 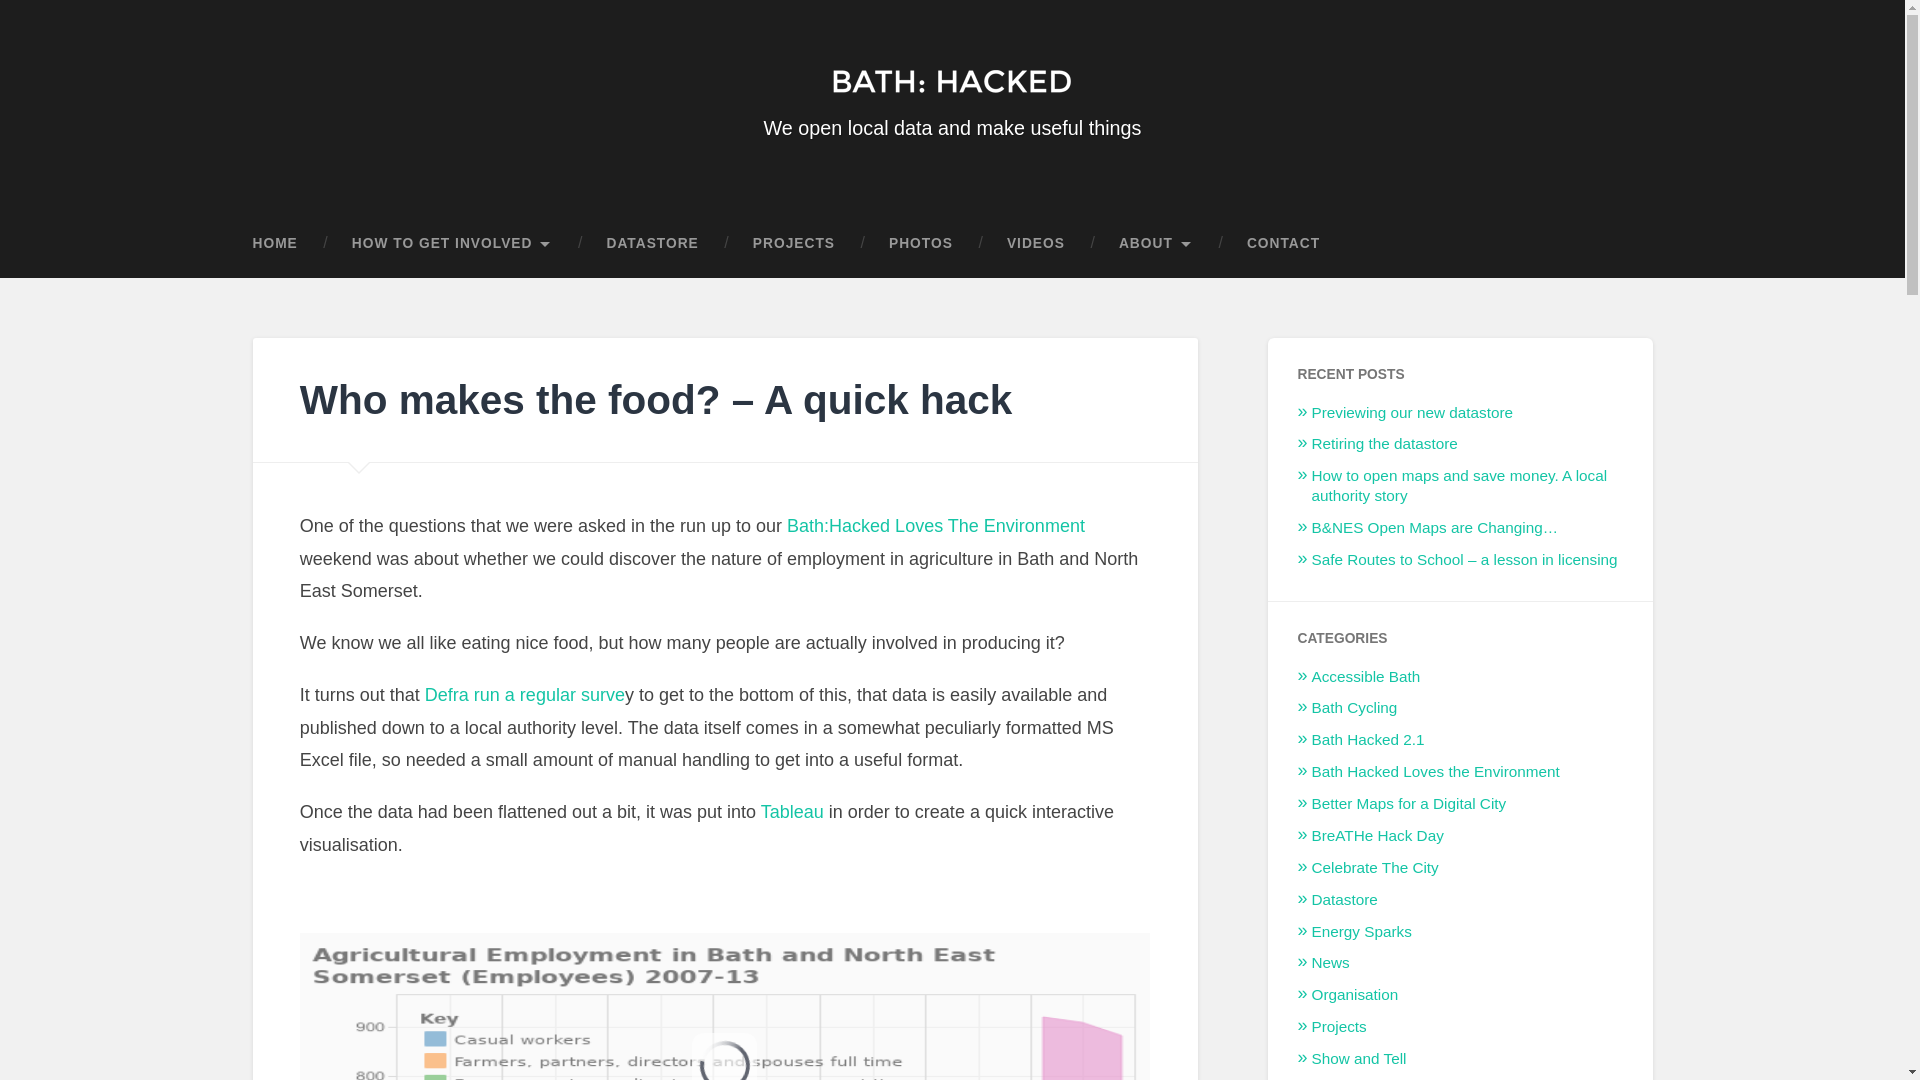 What do you see at coordinates (936, 526) in the screenshot?
I see `Bath:Hacked Loves The Environment` at bounding box center [936, 526].